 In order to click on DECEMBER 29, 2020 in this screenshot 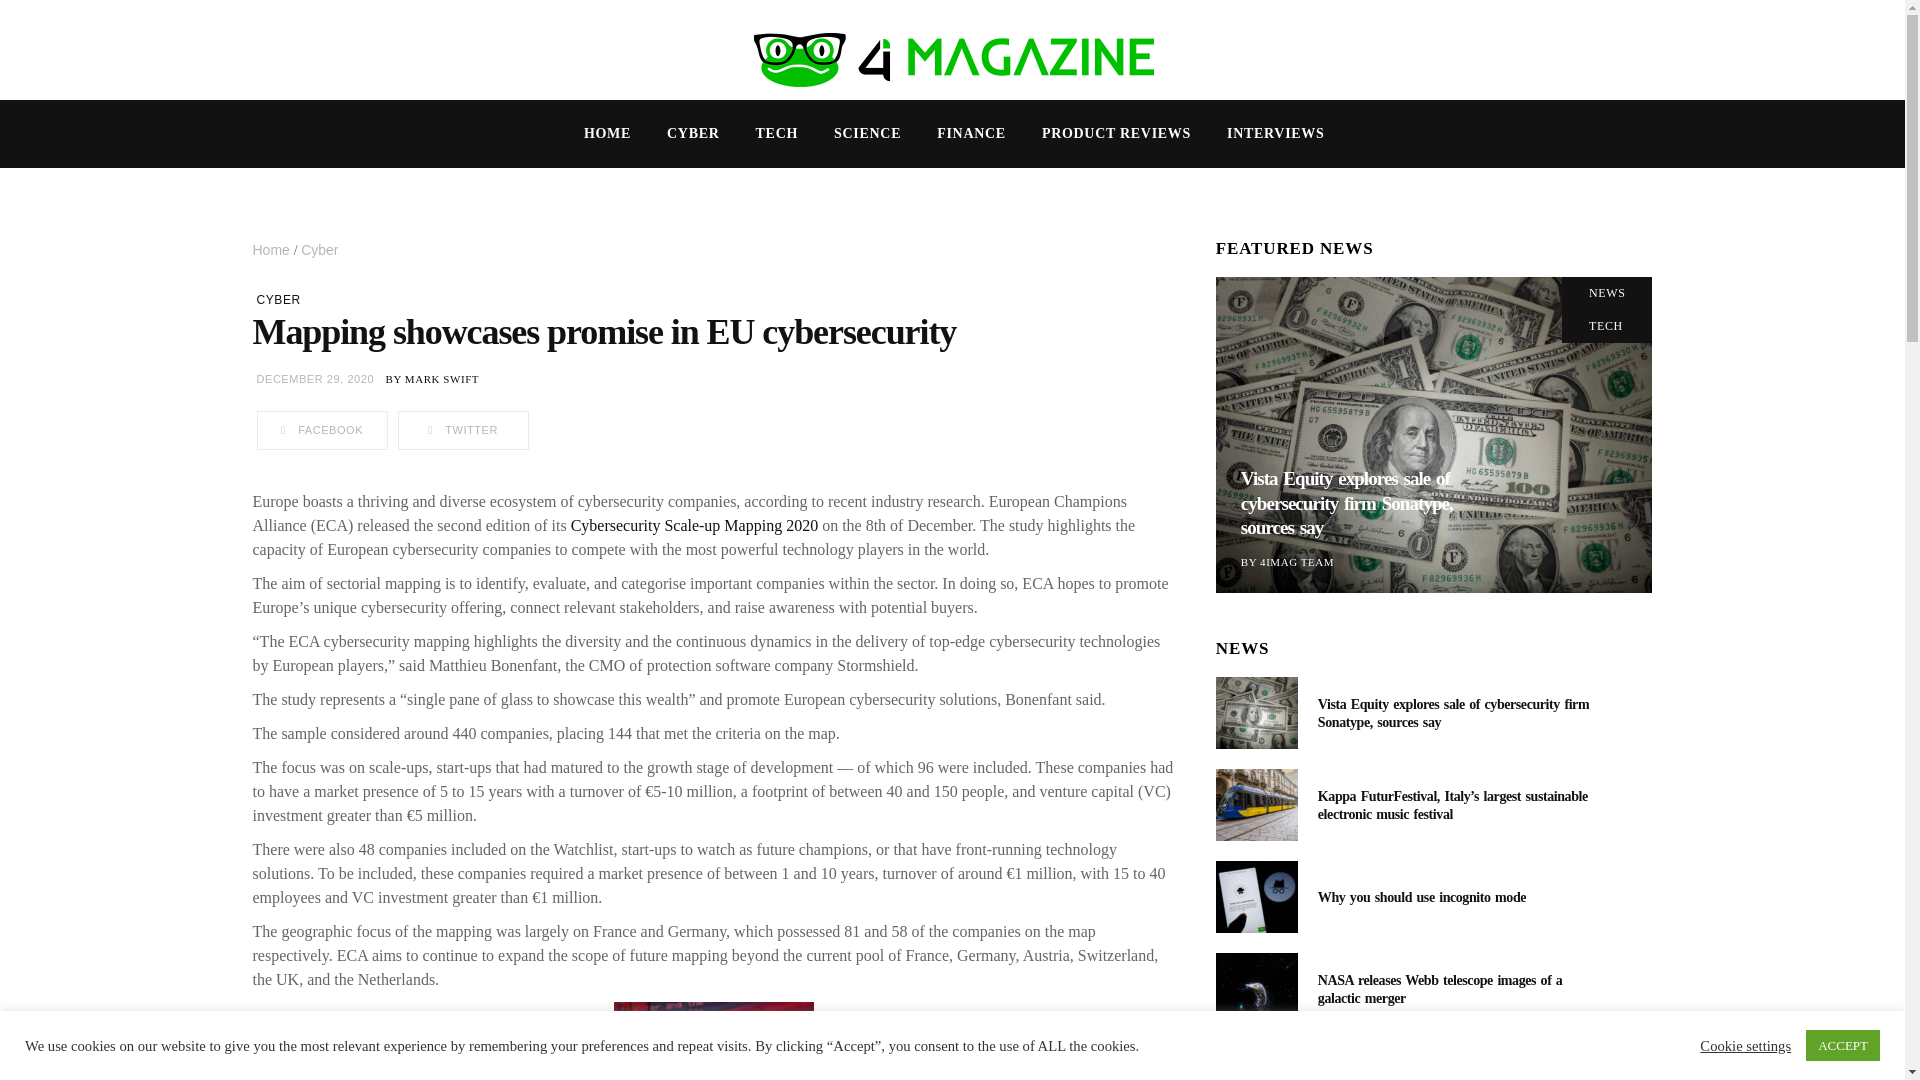, I will do `click(314, 378)`.